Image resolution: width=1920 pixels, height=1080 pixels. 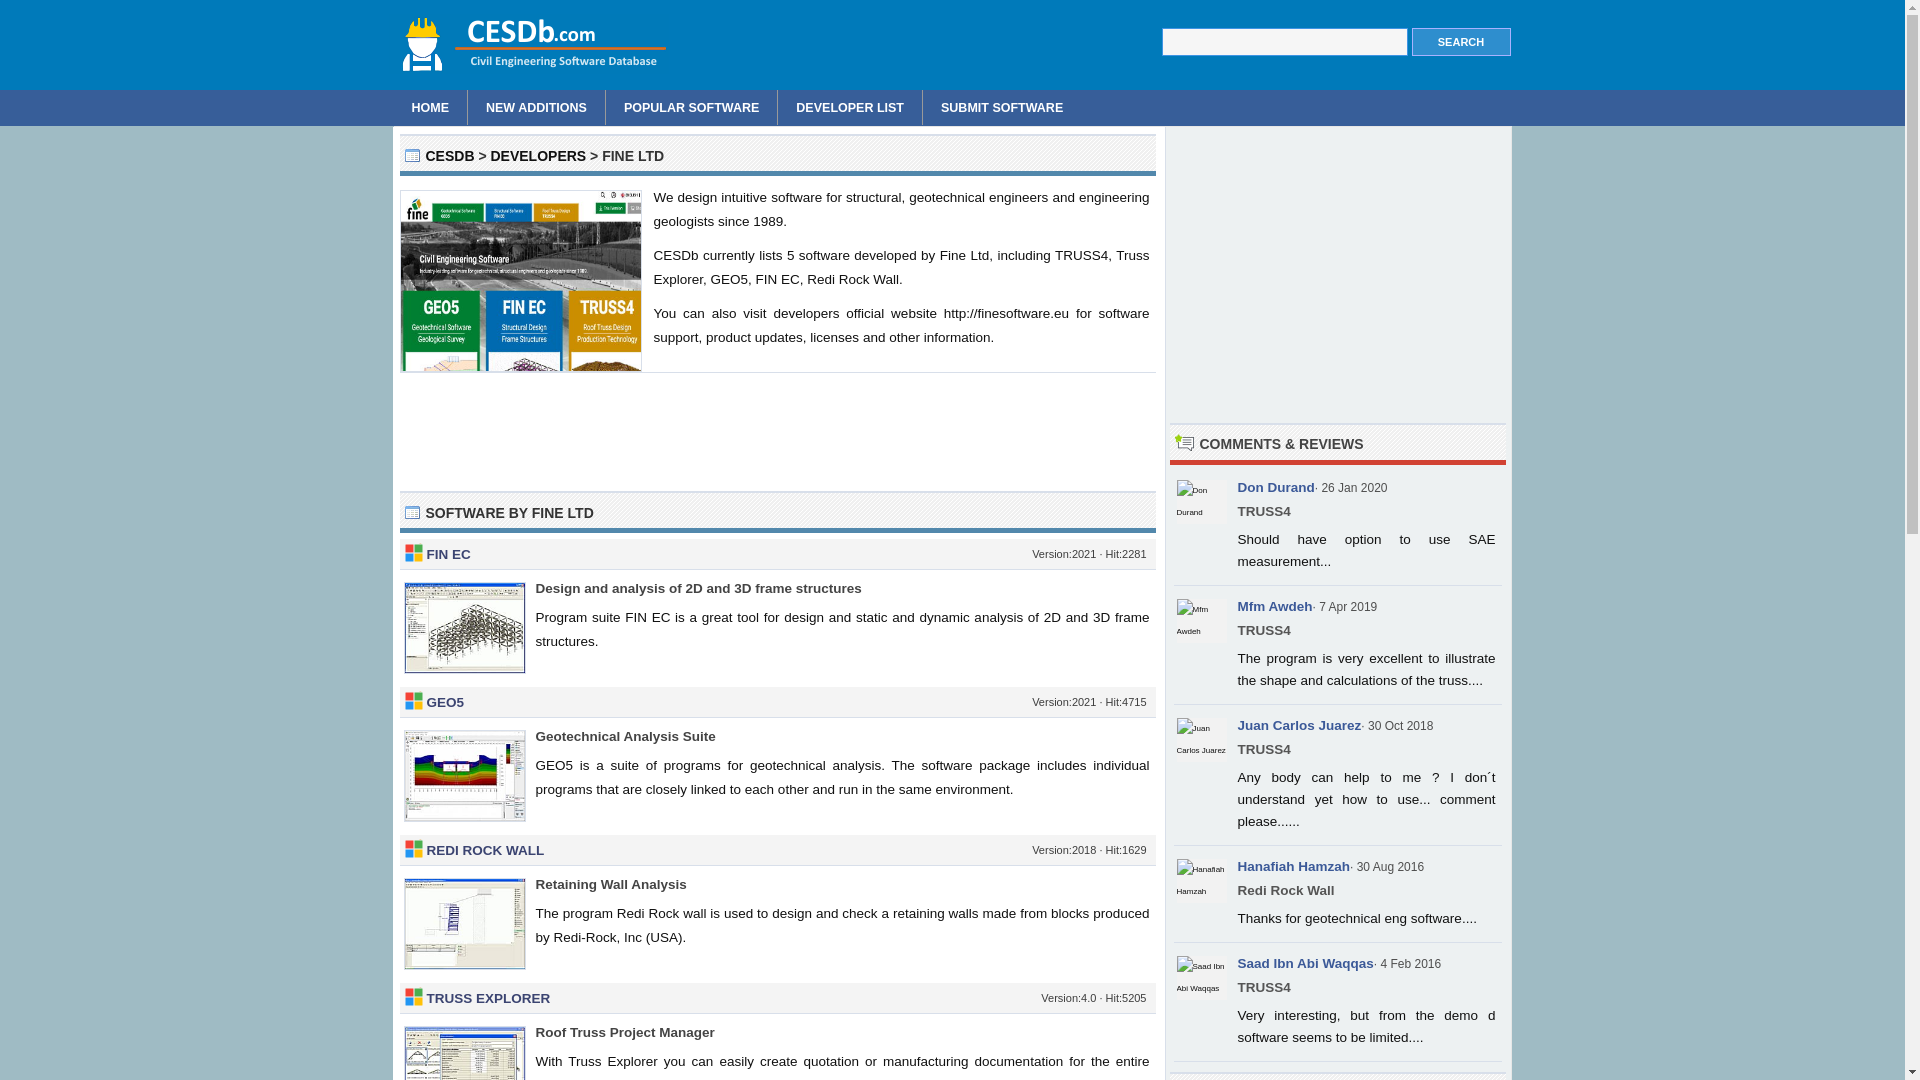 What do you see at coordinates (484, 850) in the screenshot?
I see `REDI ROCK WALL` at bounding box center [484, 850].